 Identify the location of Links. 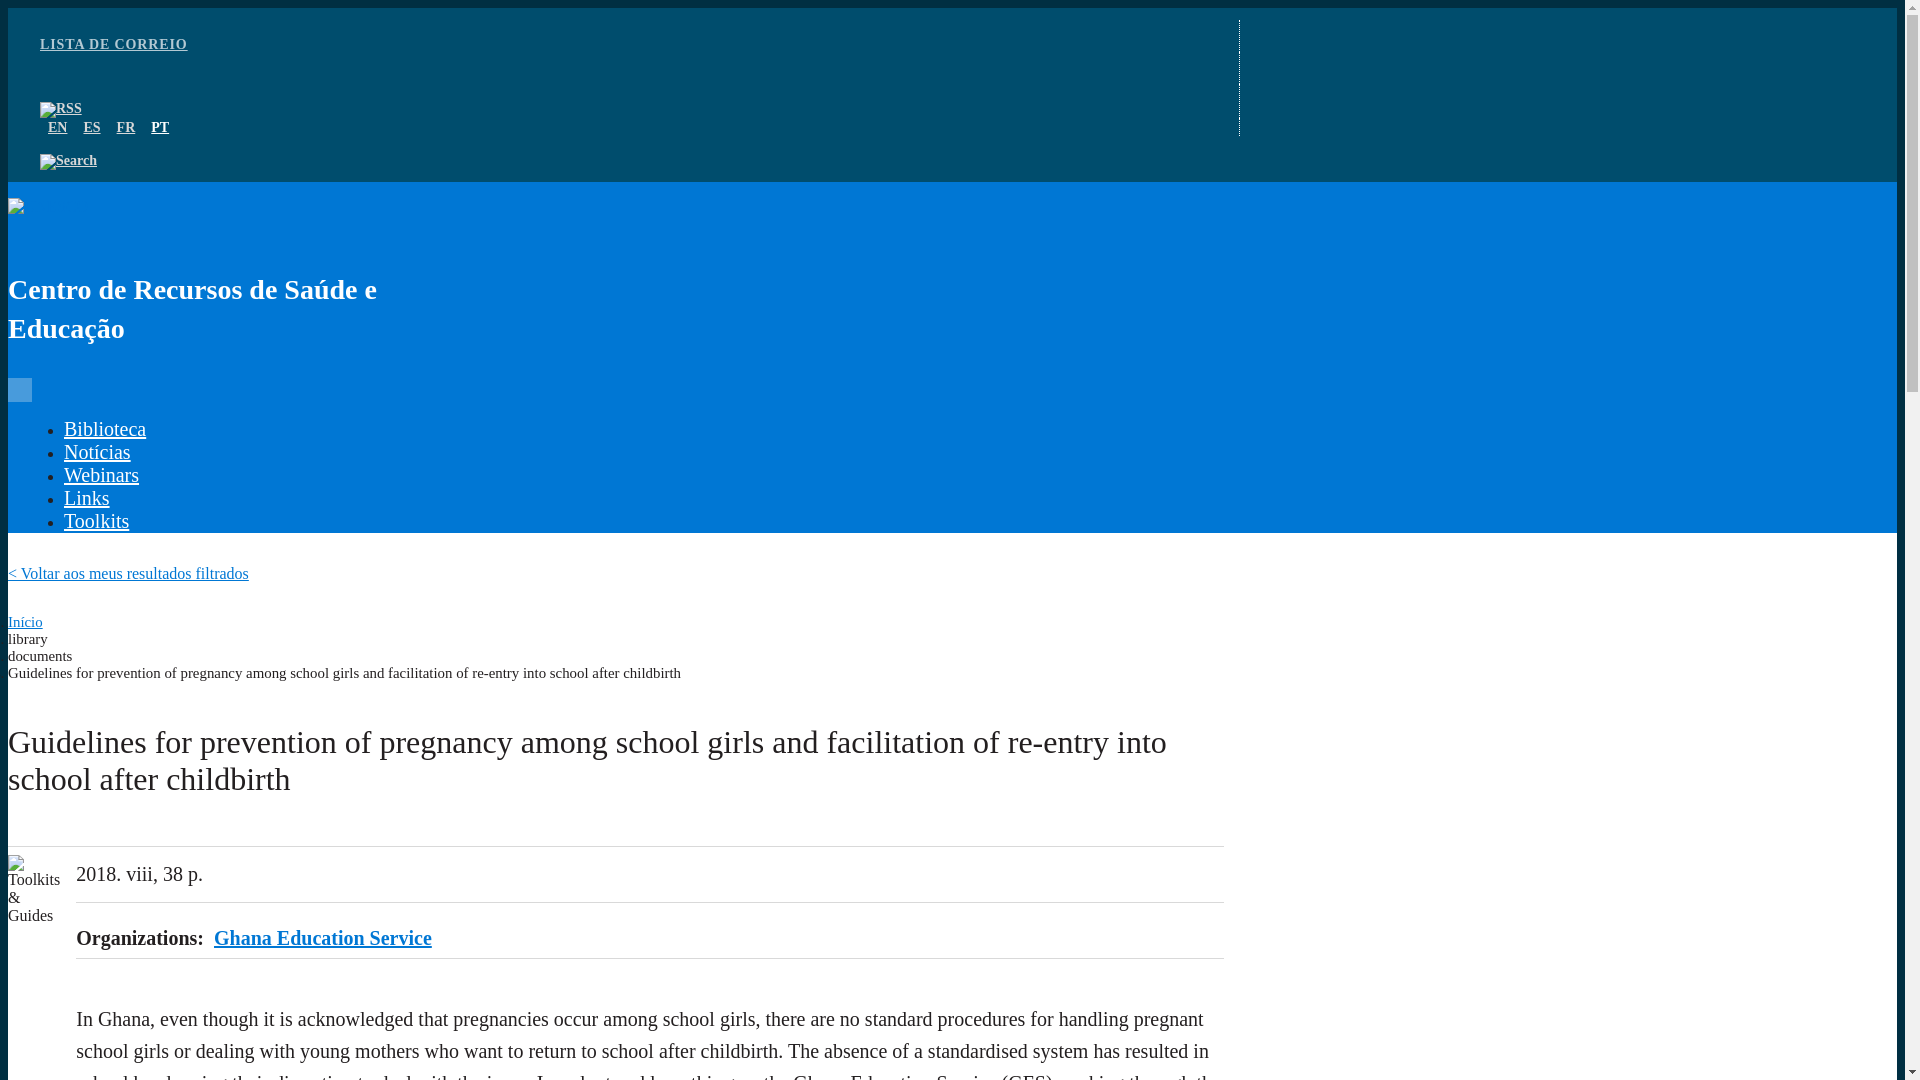
(86, 498).